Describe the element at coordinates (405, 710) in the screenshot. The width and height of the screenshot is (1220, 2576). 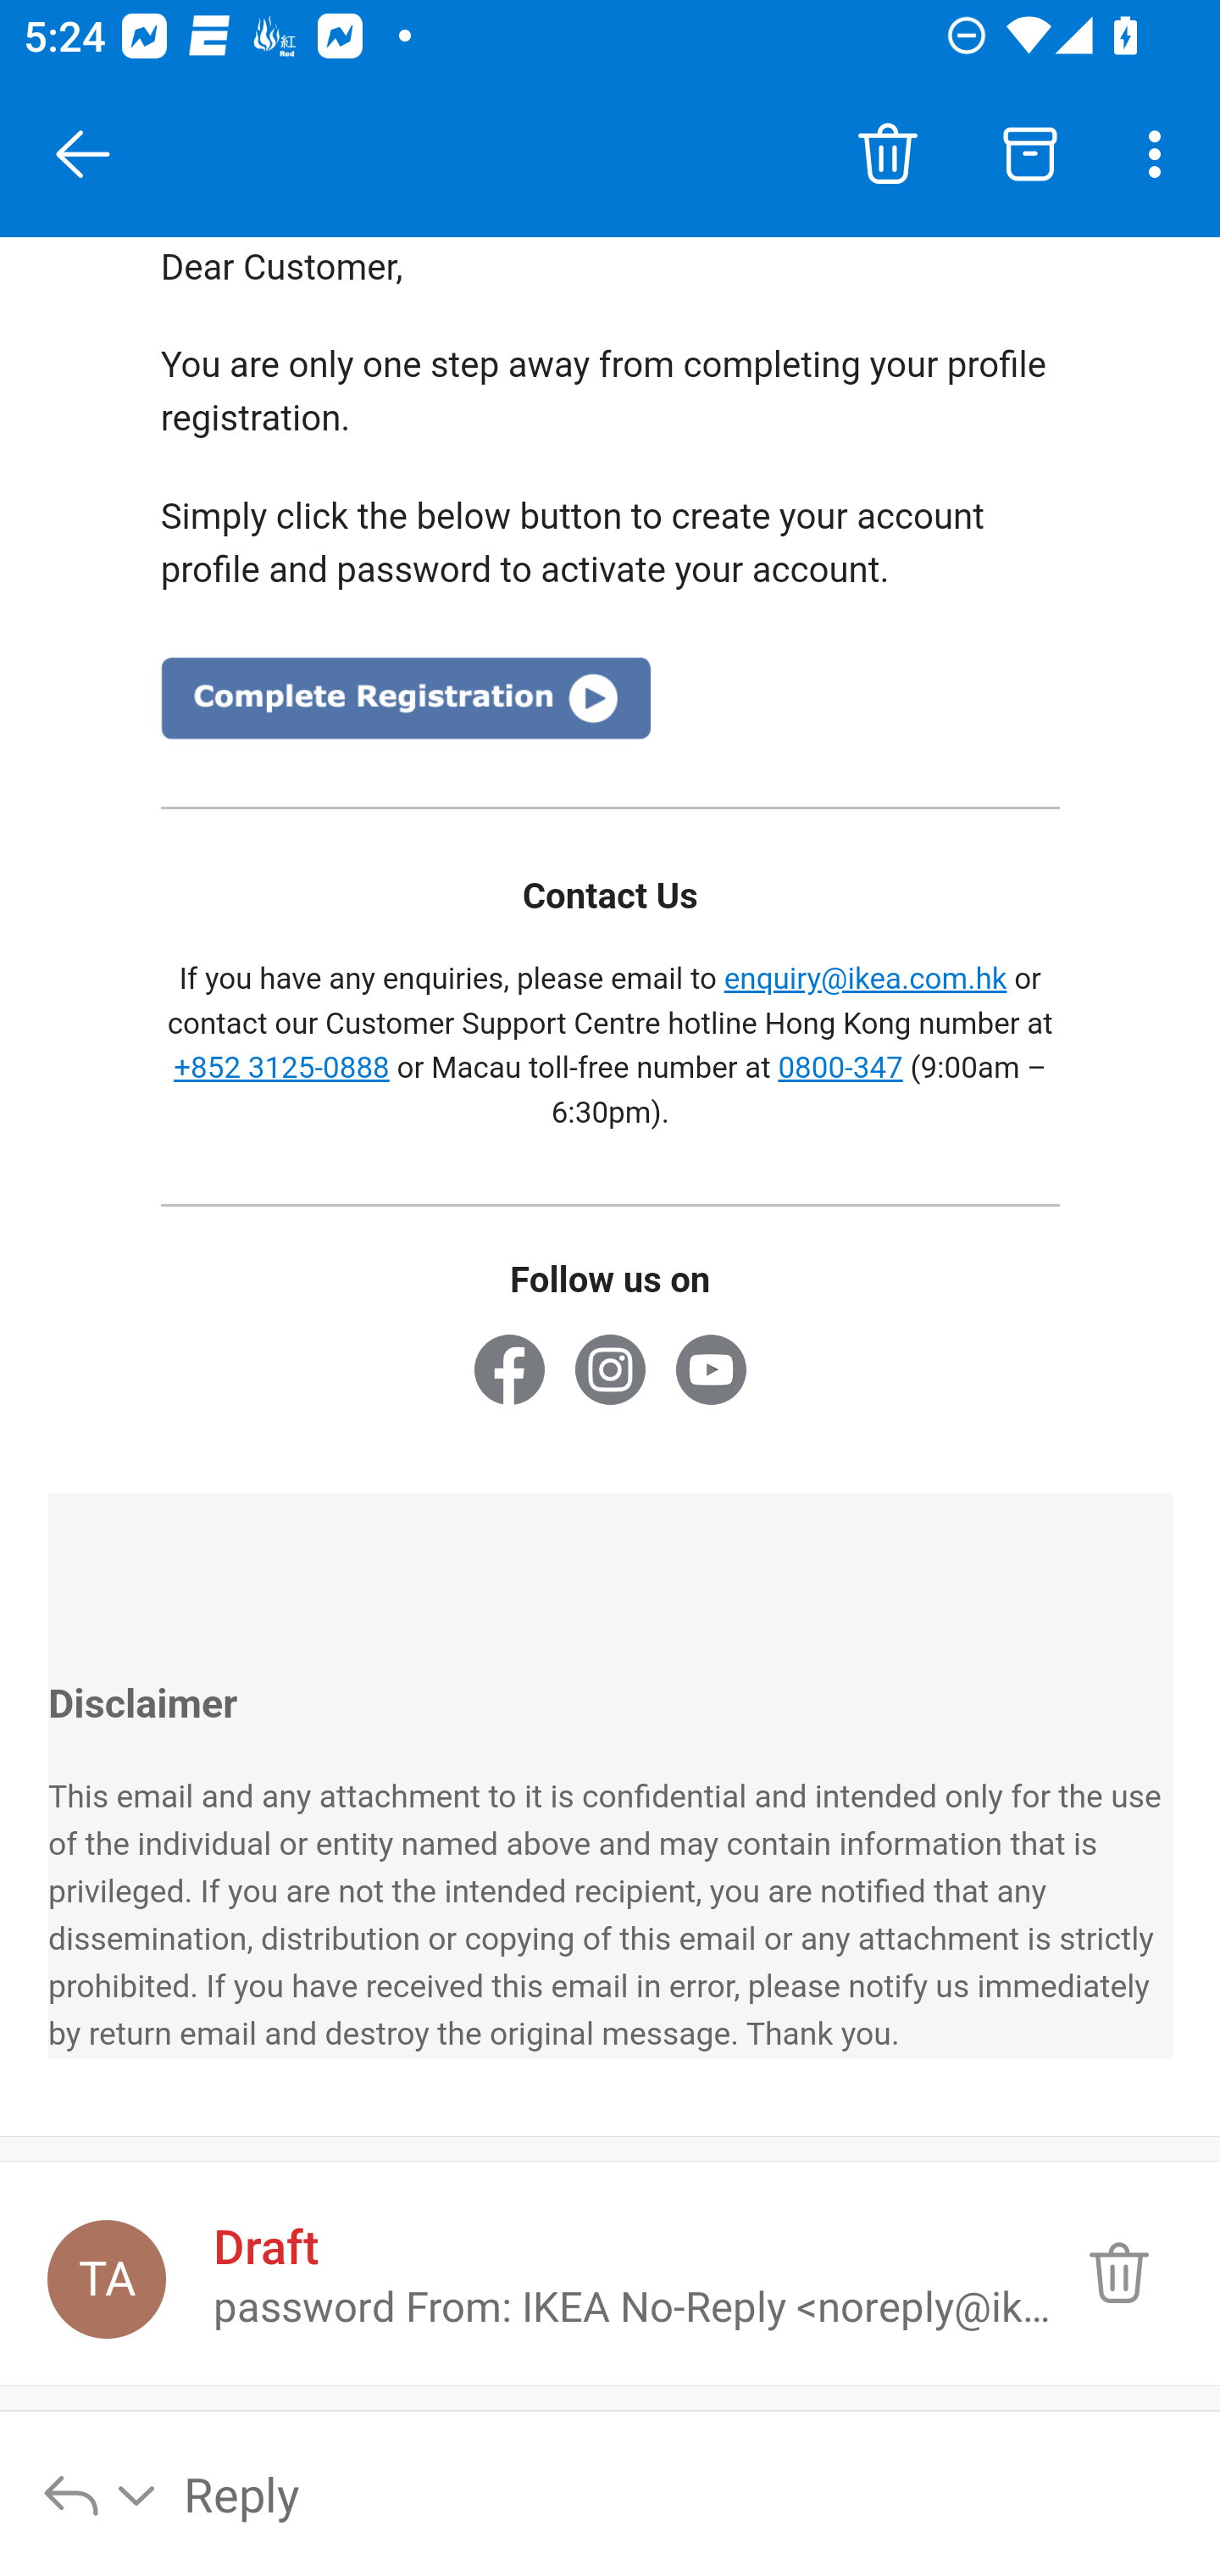
I see `image` at that location.